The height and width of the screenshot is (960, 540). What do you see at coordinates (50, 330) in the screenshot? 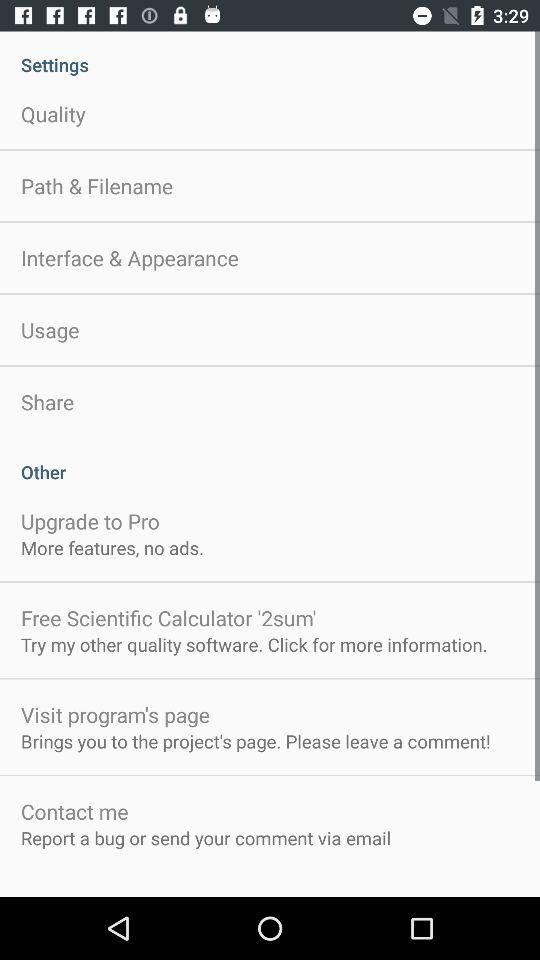
I see `turn on the app below interface & appearance item` at bounding box center [50, 330].